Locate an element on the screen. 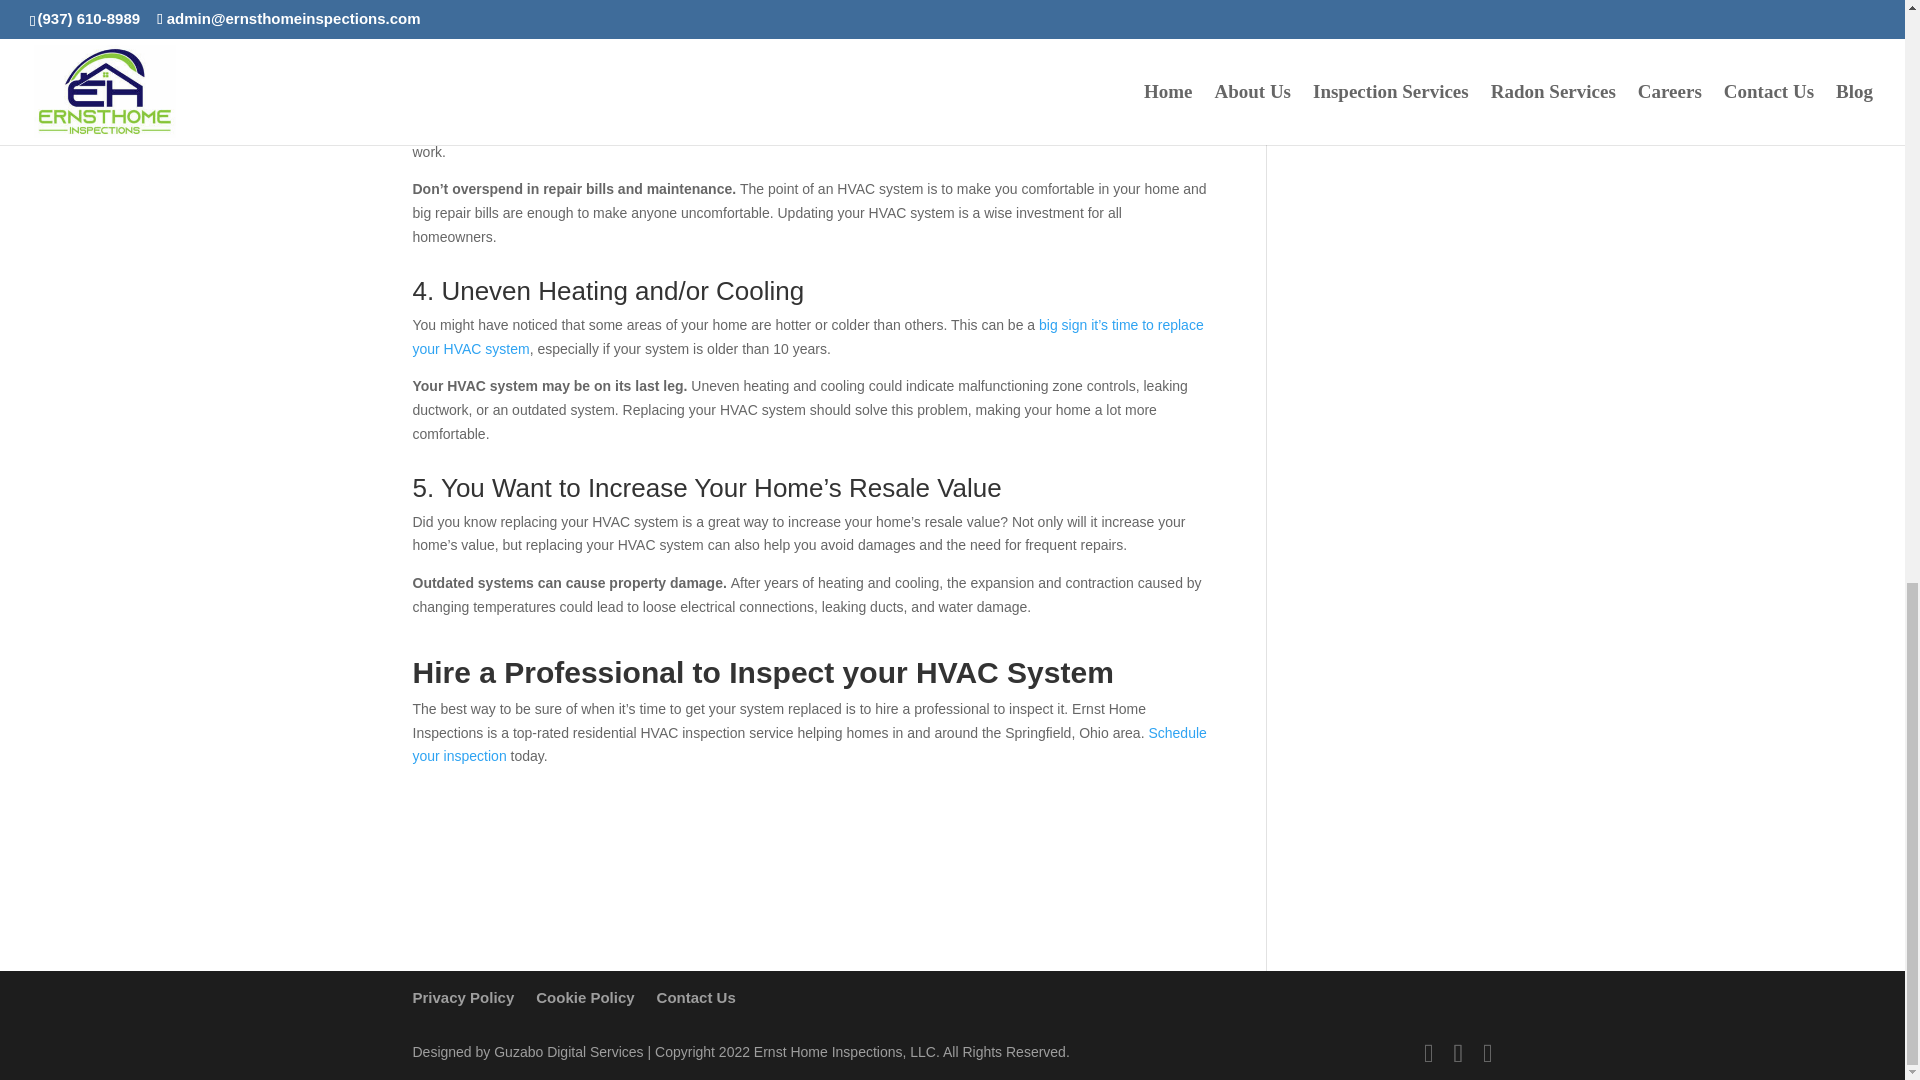 The image size is (1920, 1080). Contact Us is located at coordinates (696, 997).